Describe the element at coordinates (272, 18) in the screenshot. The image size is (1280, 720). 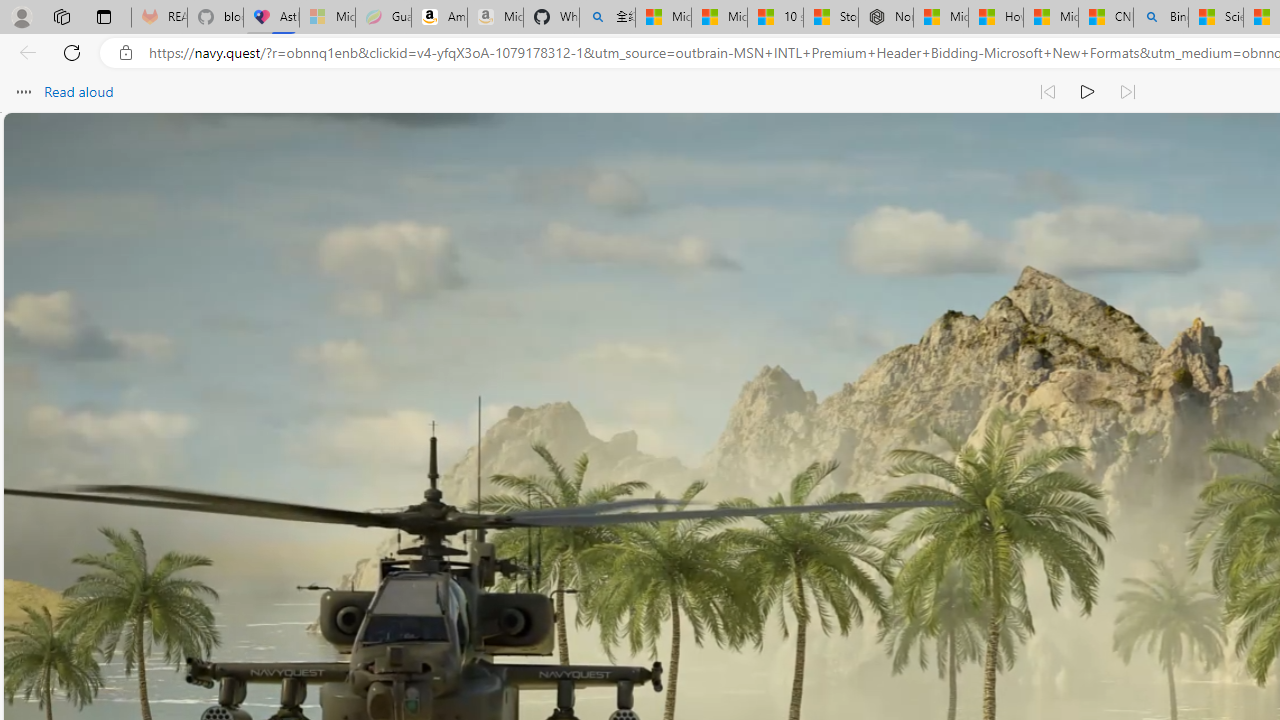
I see `Asthma Inhalers: Names and Types` at that location.